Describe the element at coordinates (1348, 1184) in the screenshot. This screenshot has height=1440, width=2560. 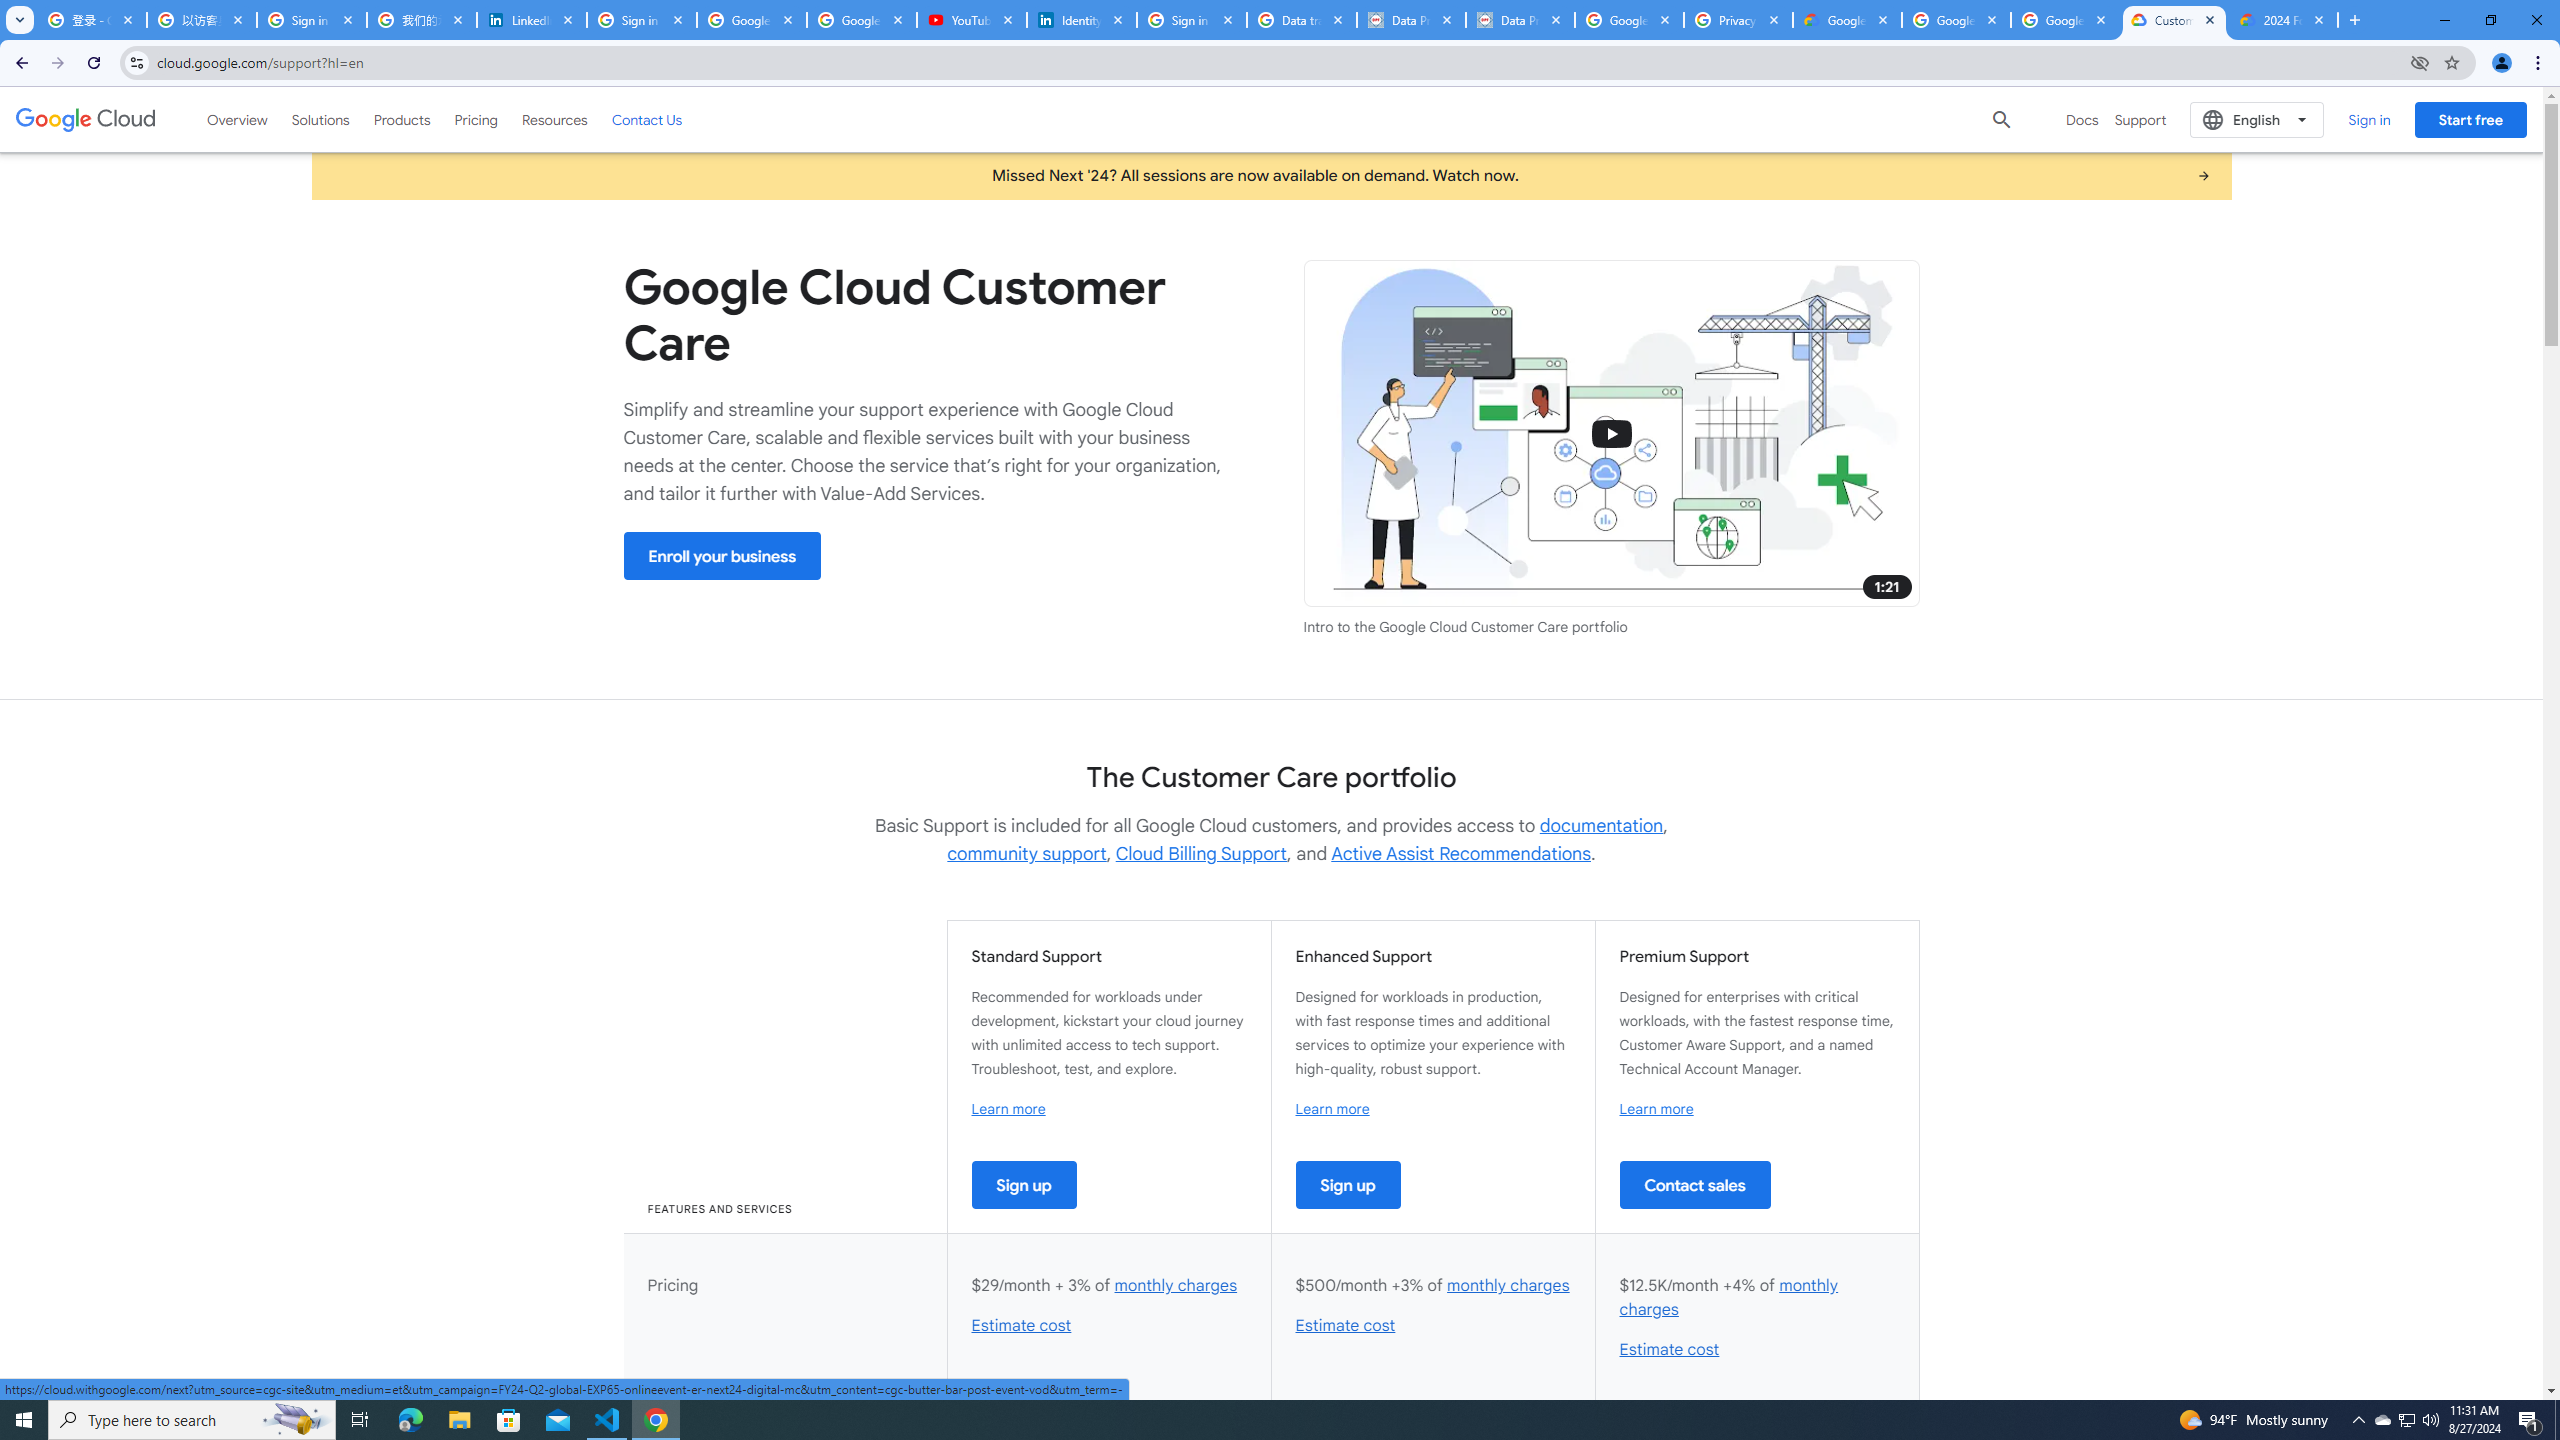
I see `Sign up` at that location.